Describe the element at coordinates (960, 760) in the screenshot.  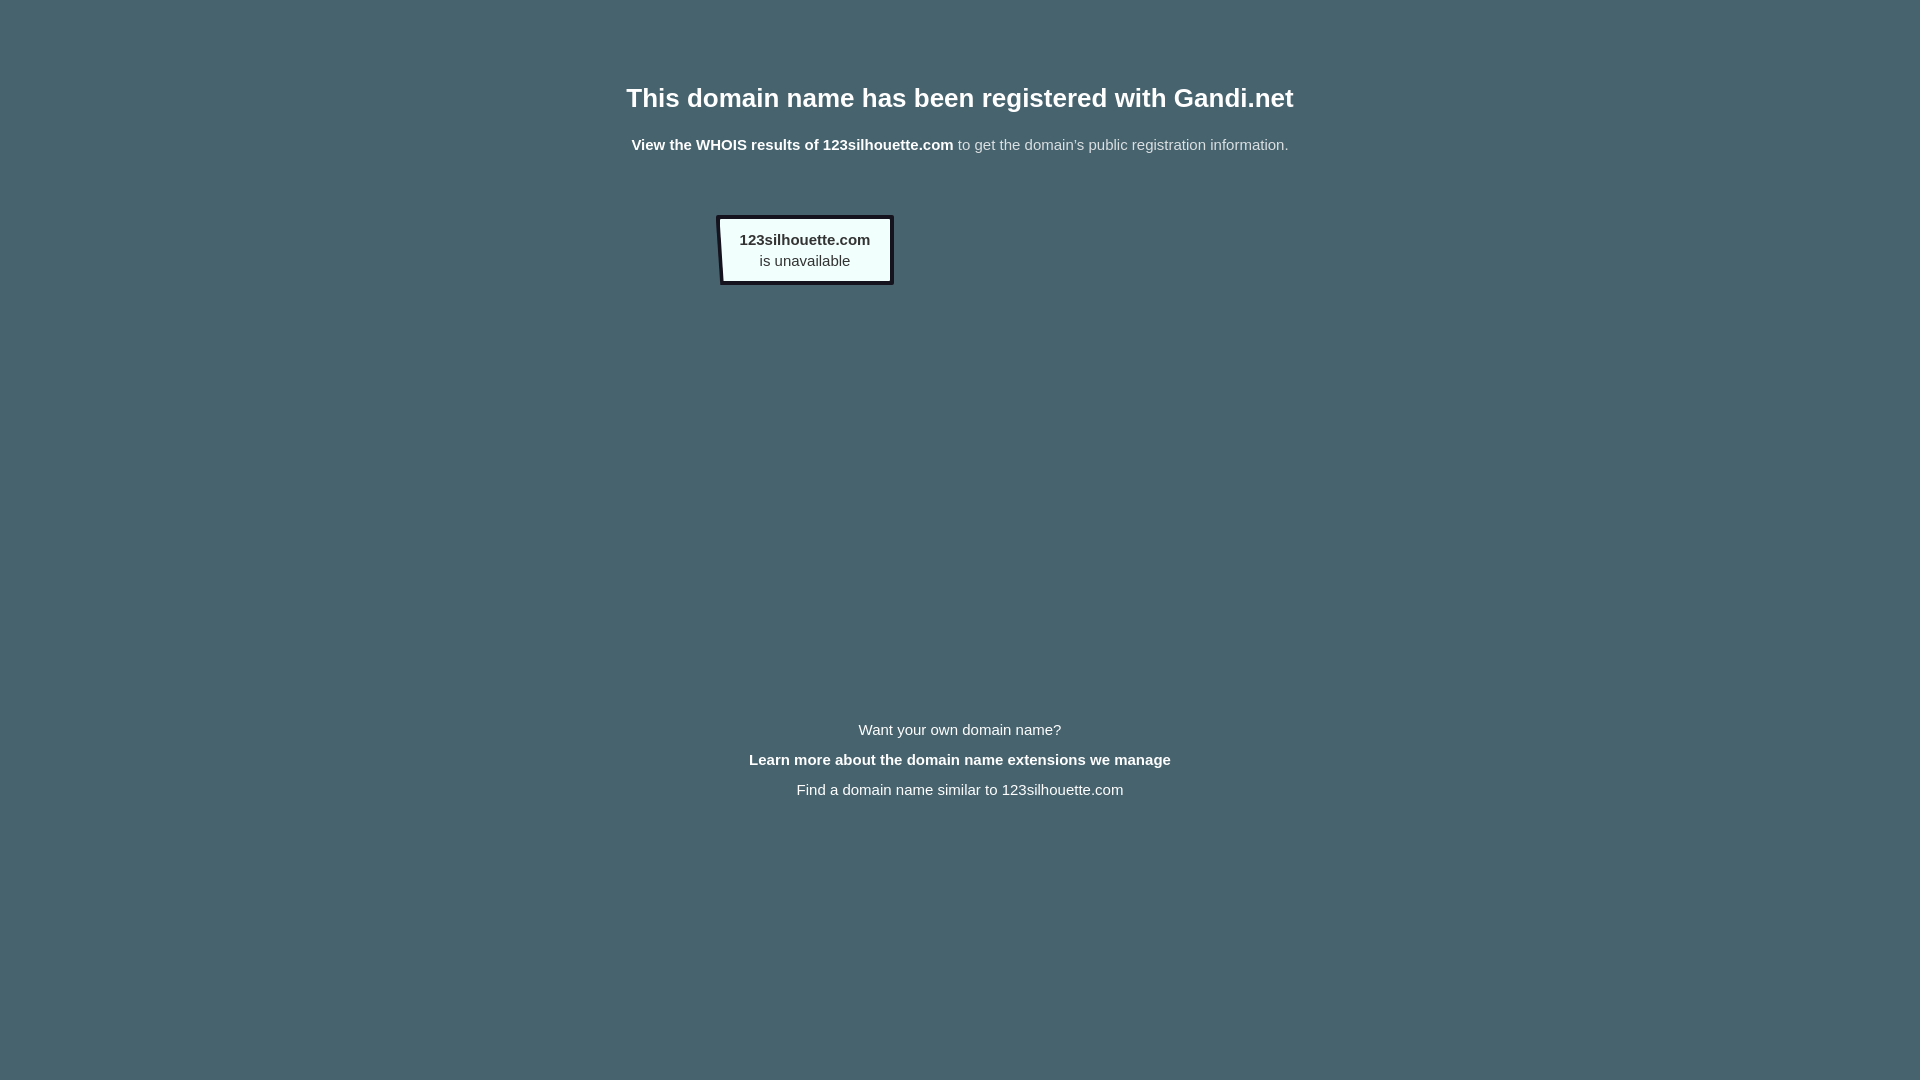
I see `Learn more about the domain name extensions we manage` at that location.